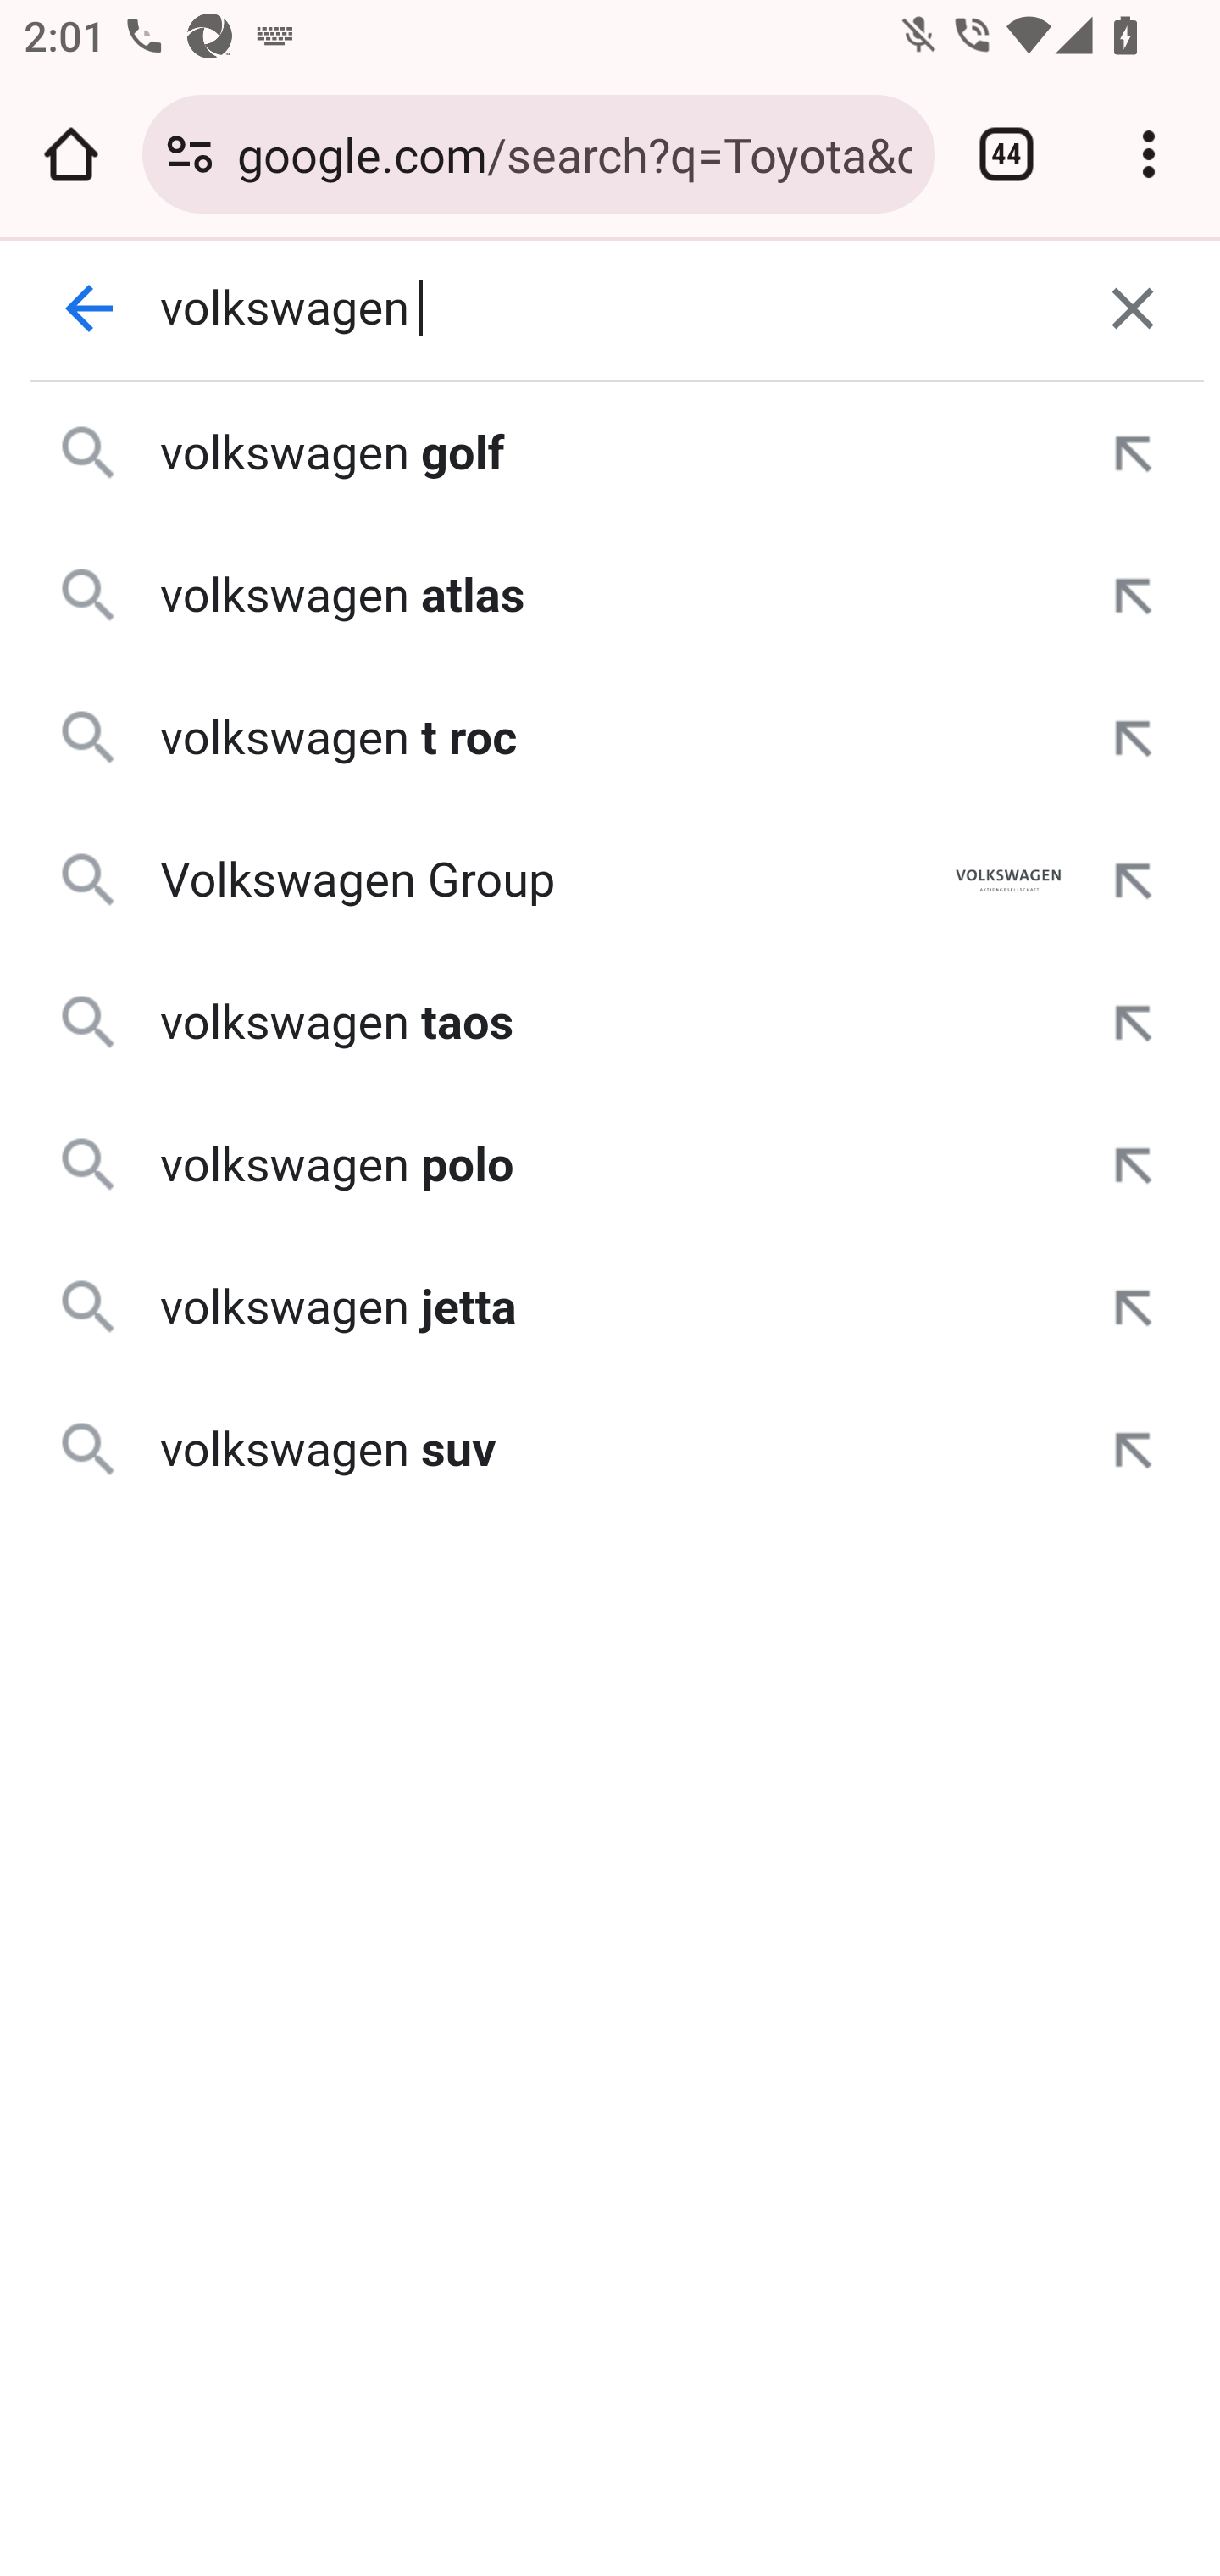 The height and width of the screenshot is (2576, 1220). I want to click on volkswagen , so click(612, 308).